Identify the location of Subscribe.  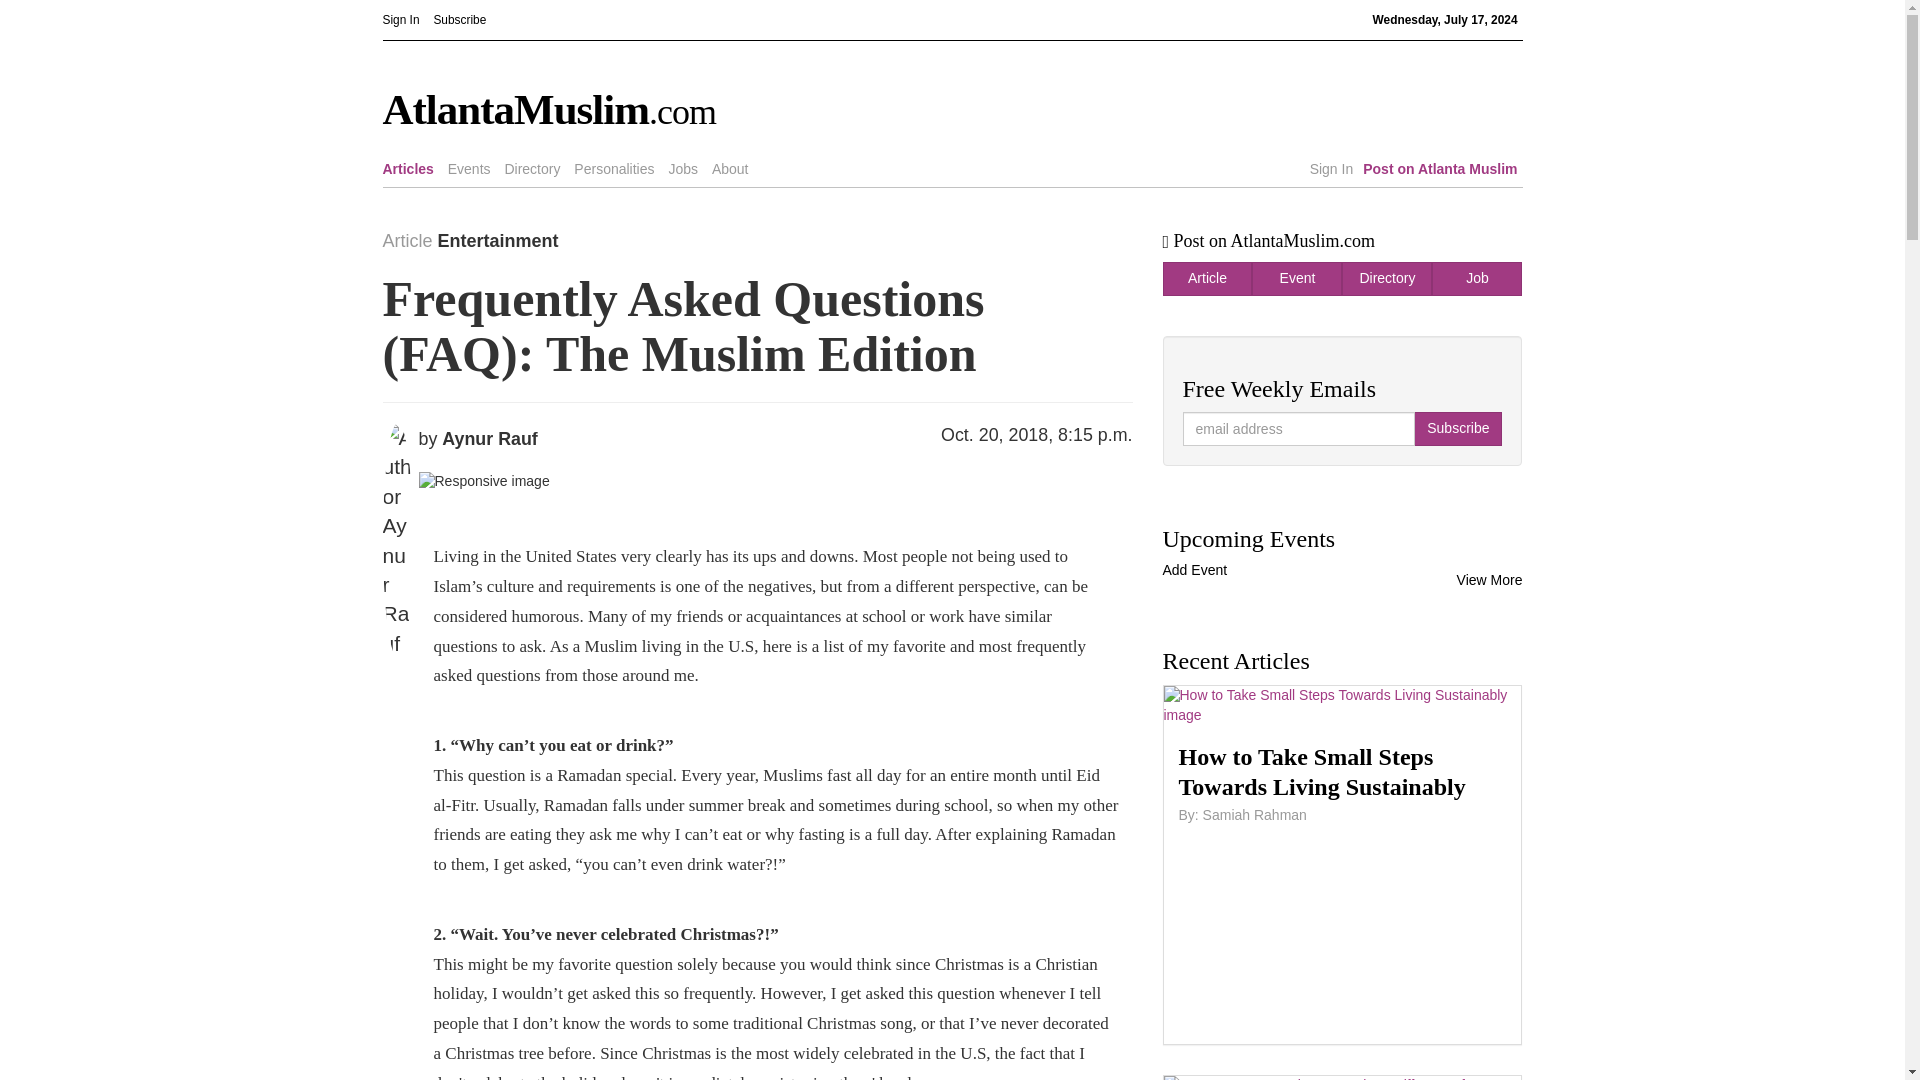
(1457, 428).